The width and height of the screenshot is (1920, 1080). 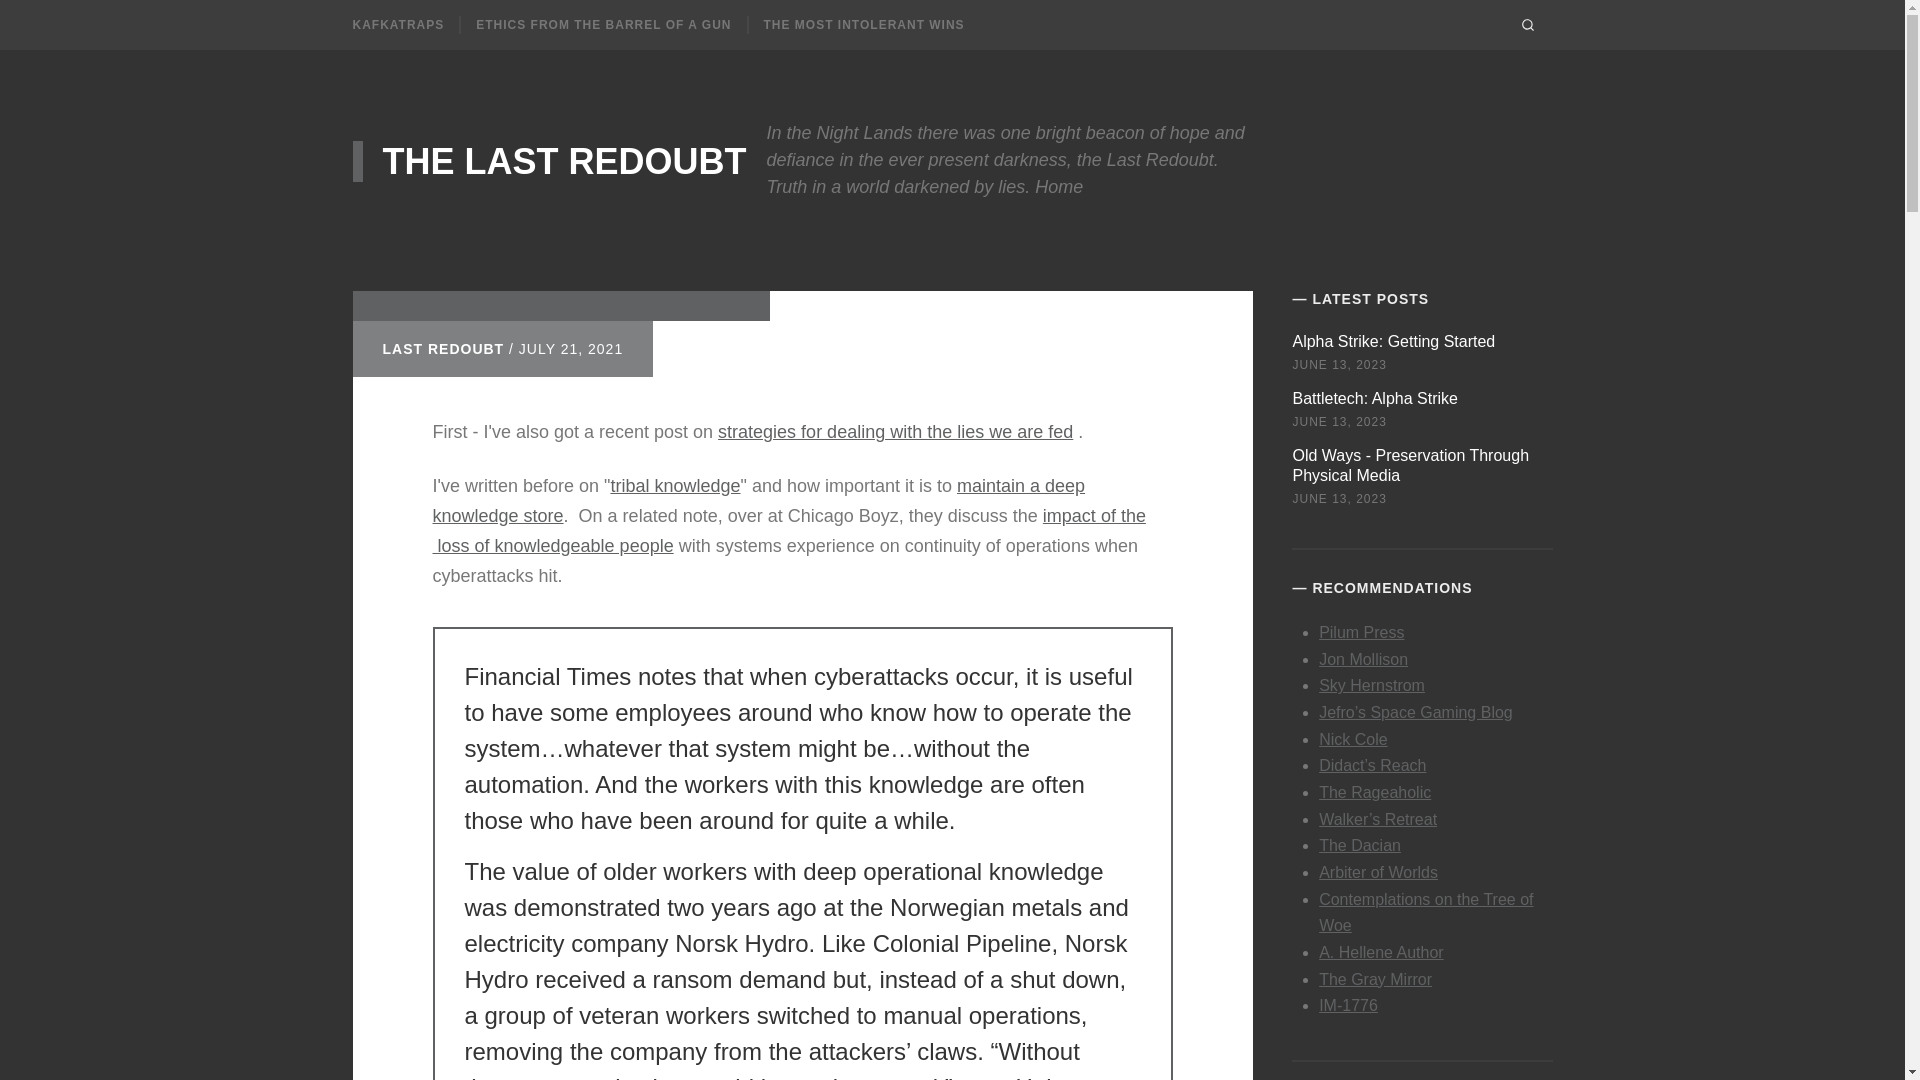 I want to click on KAFKATRAPS, so click(x=397, y=25).